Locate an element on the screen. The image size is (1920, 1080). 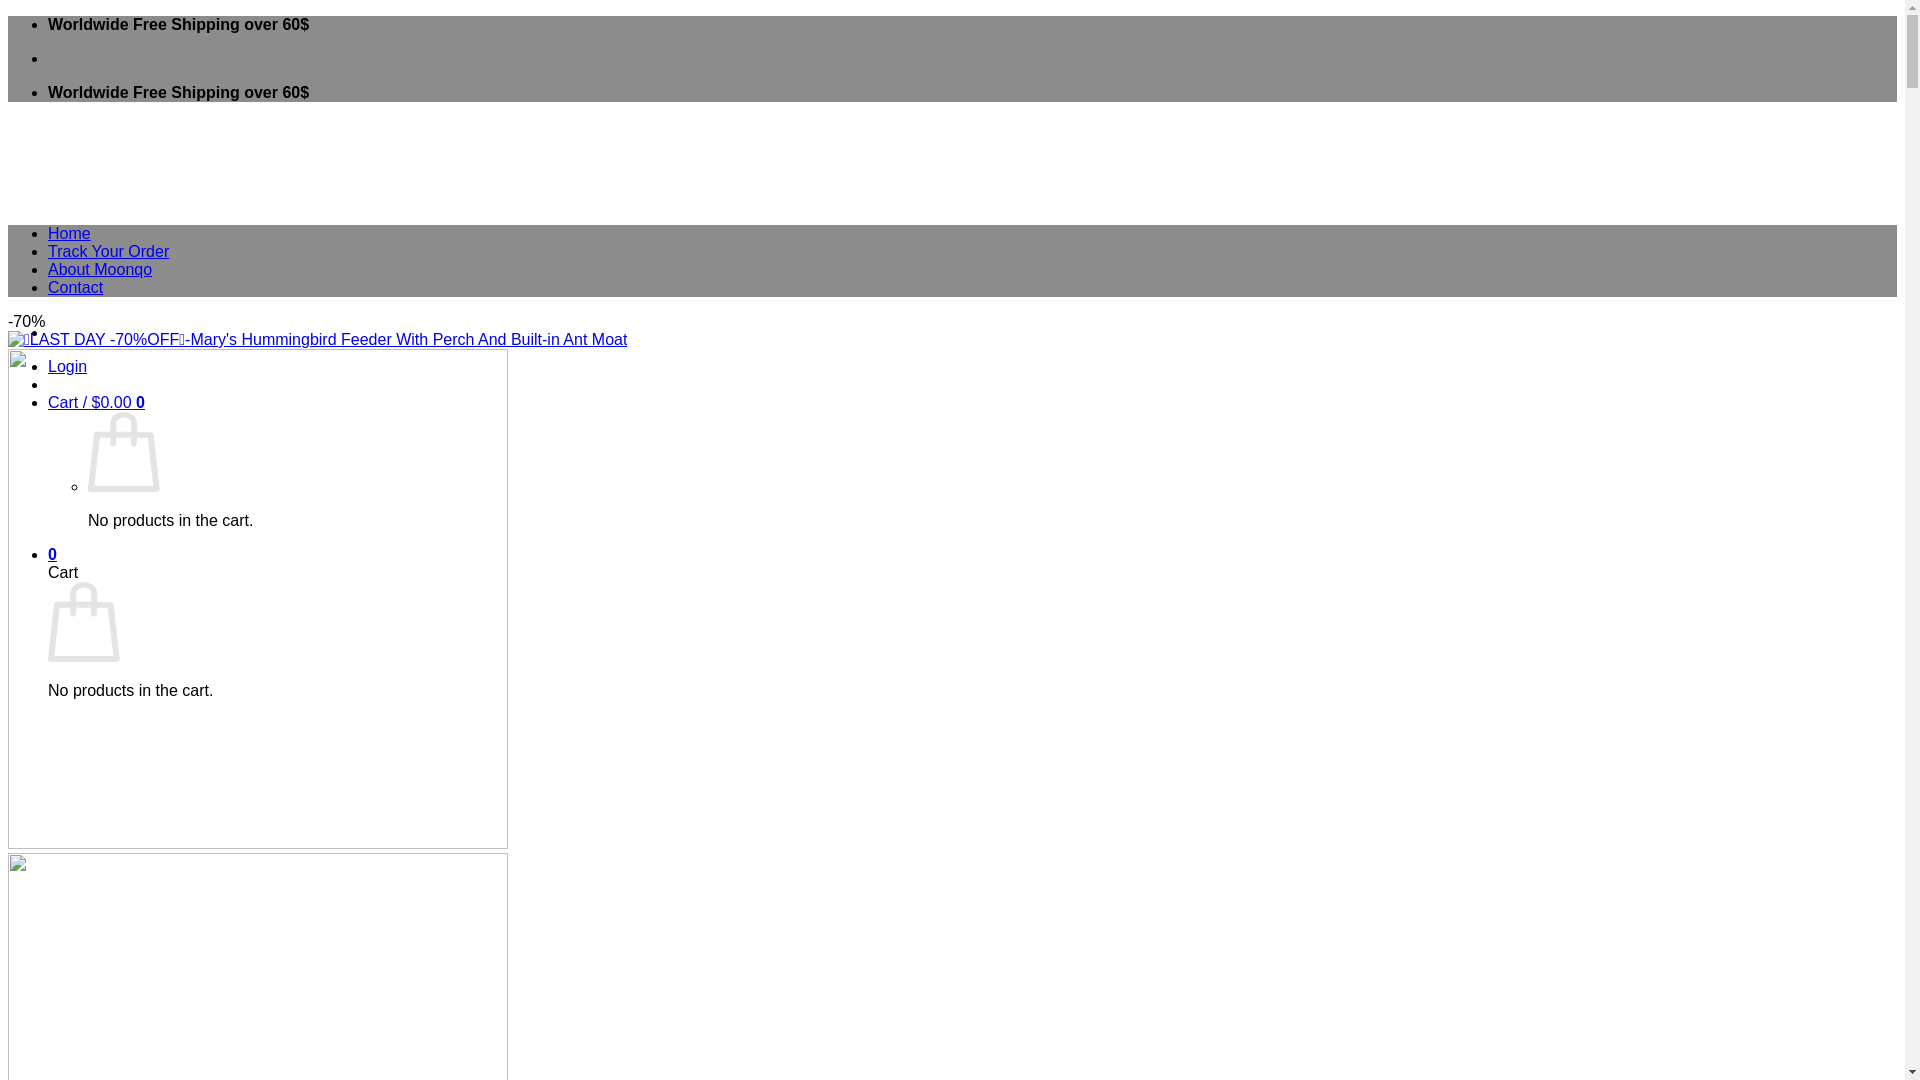
Moonqo Store is located at coordinates (445, 250).